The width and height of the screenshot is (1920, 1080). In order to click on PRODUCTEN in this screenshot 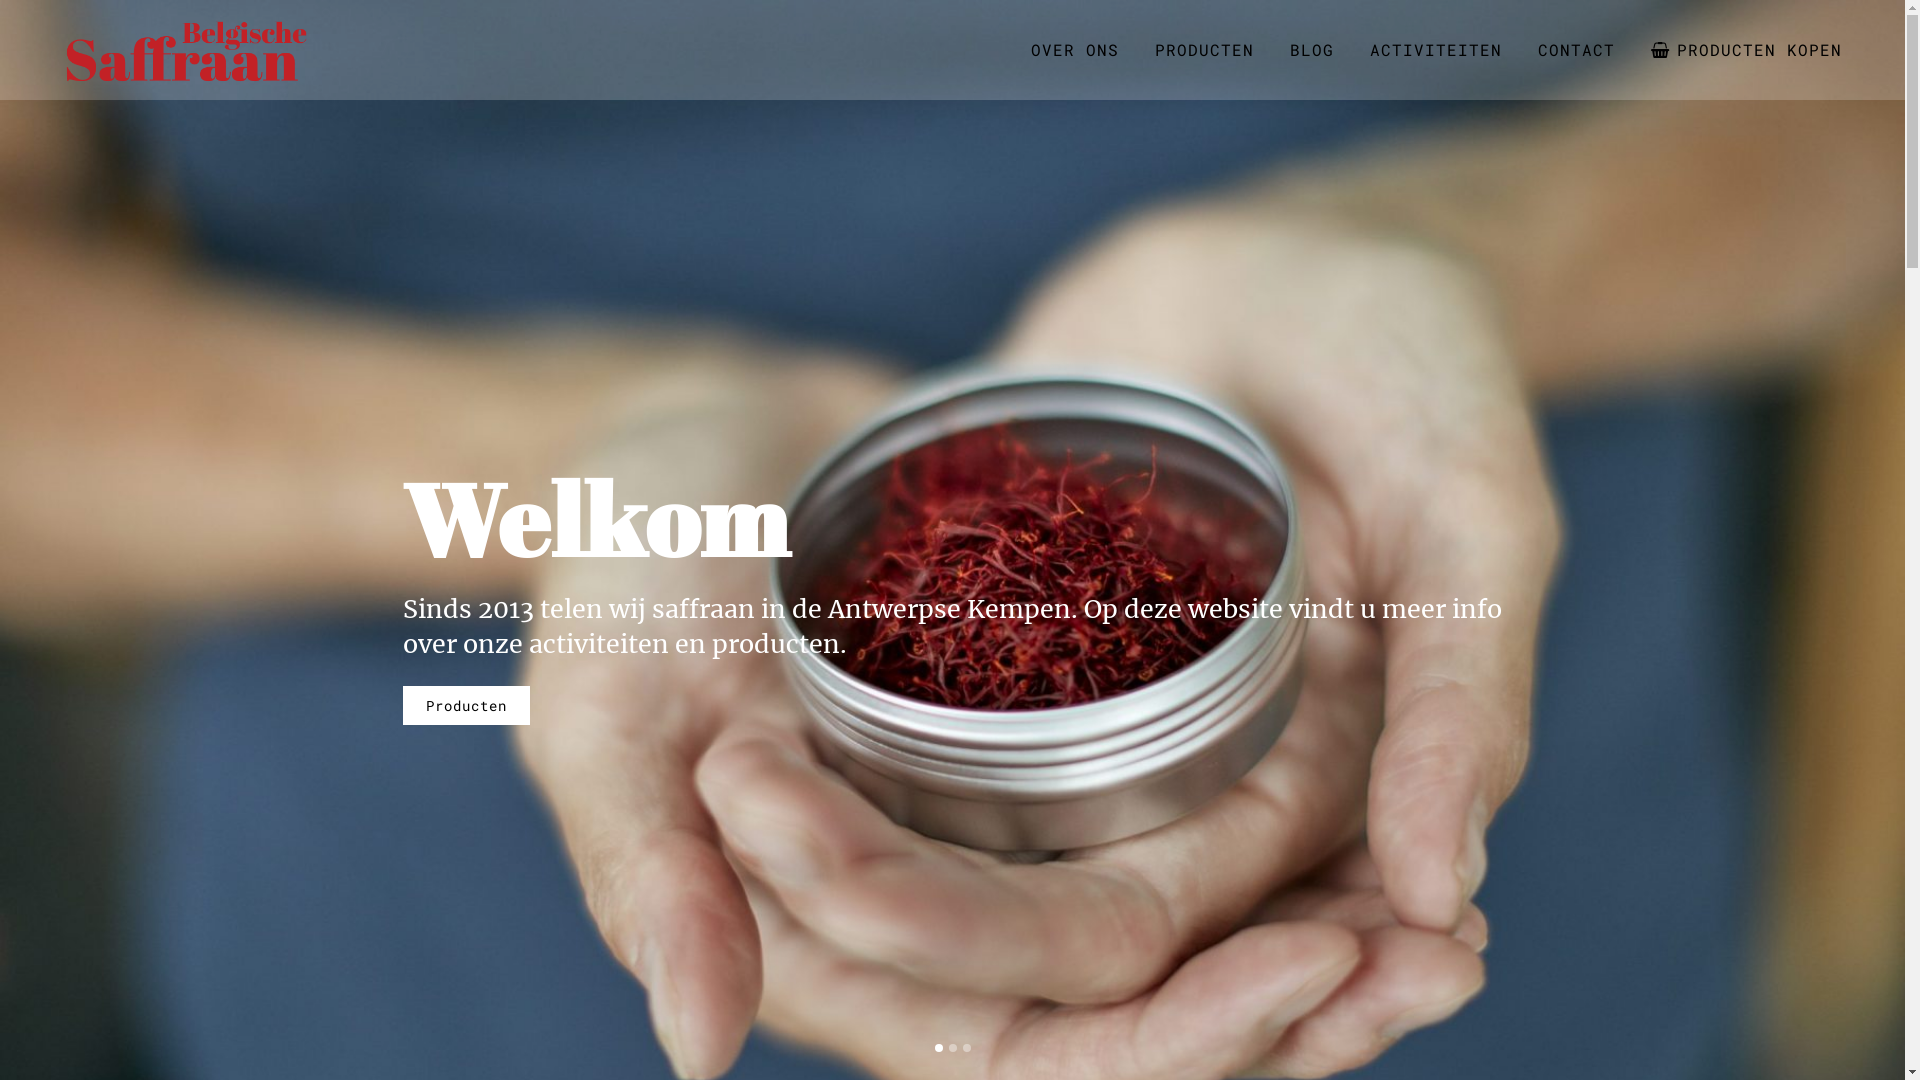, I will do `click(1204, 50)`.